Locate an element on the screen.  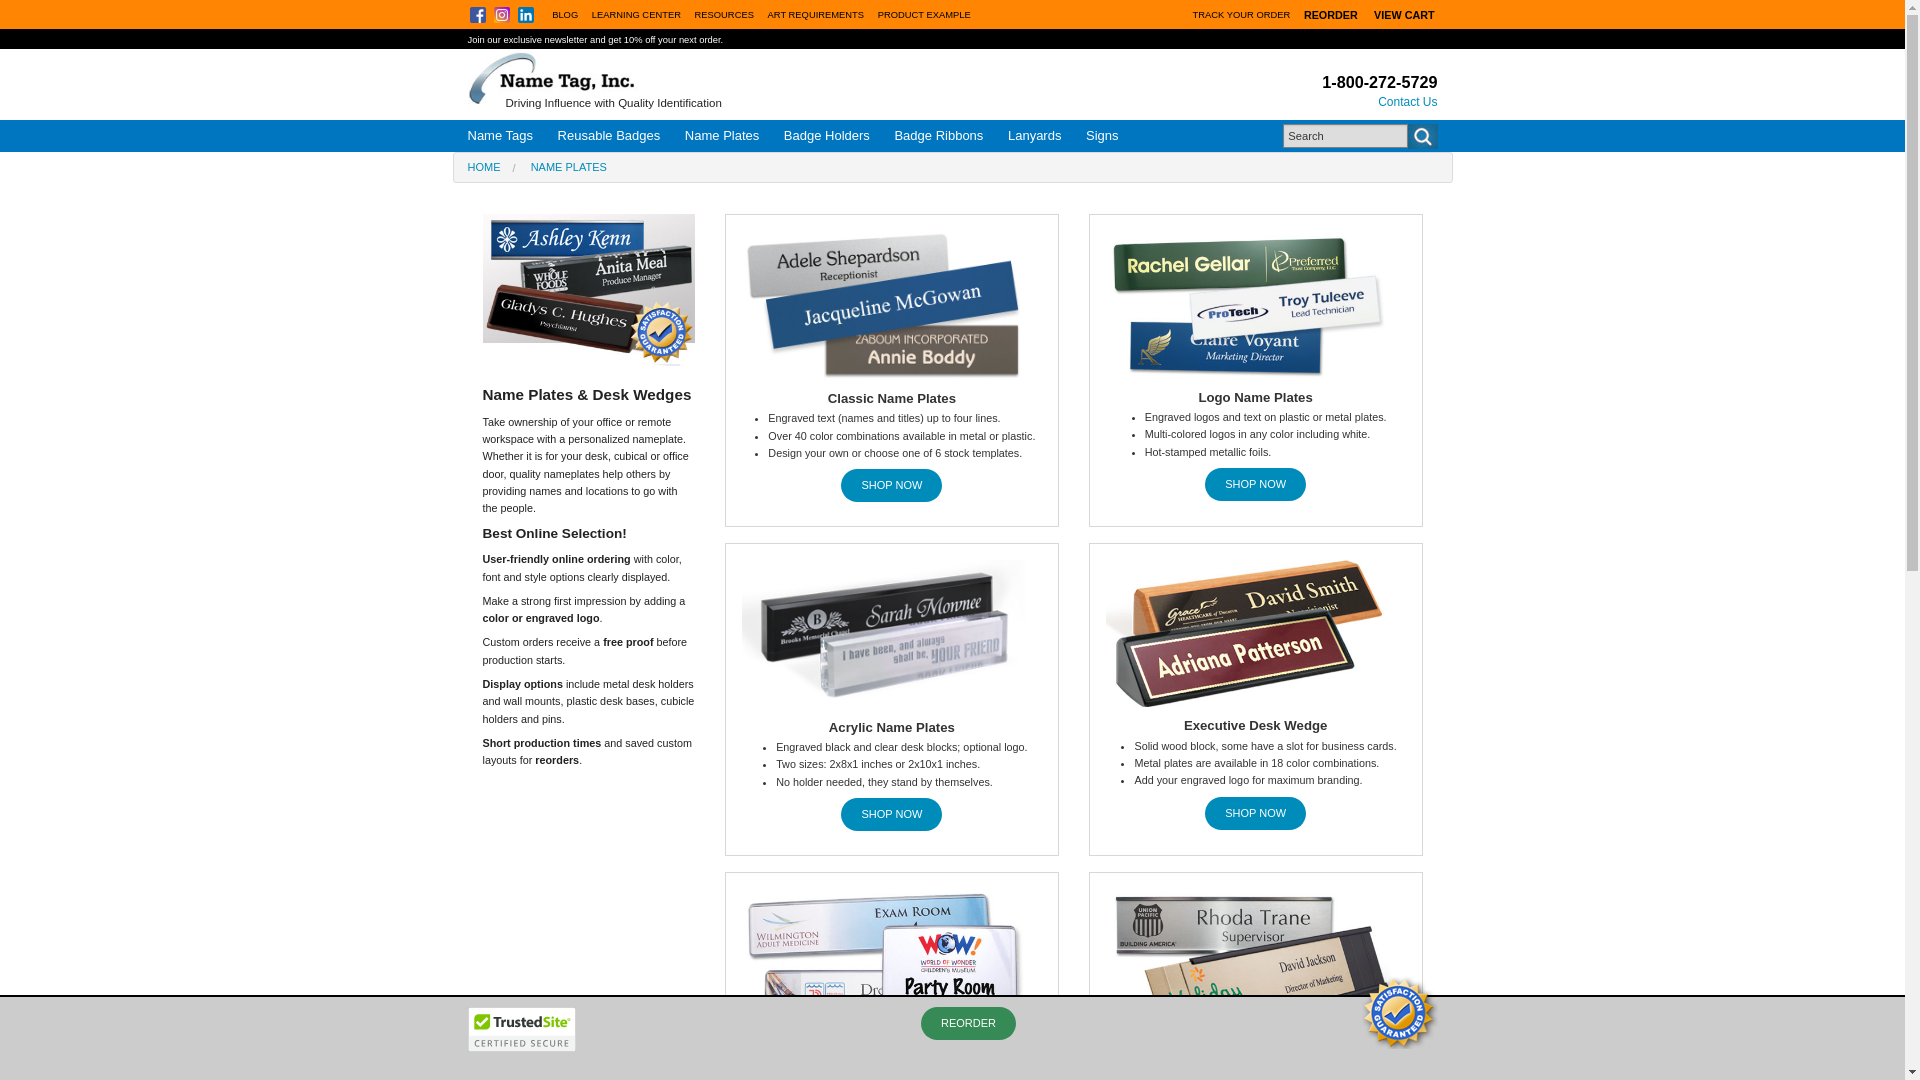
1-800-272-5729 is located at coordinates (1379, 82).